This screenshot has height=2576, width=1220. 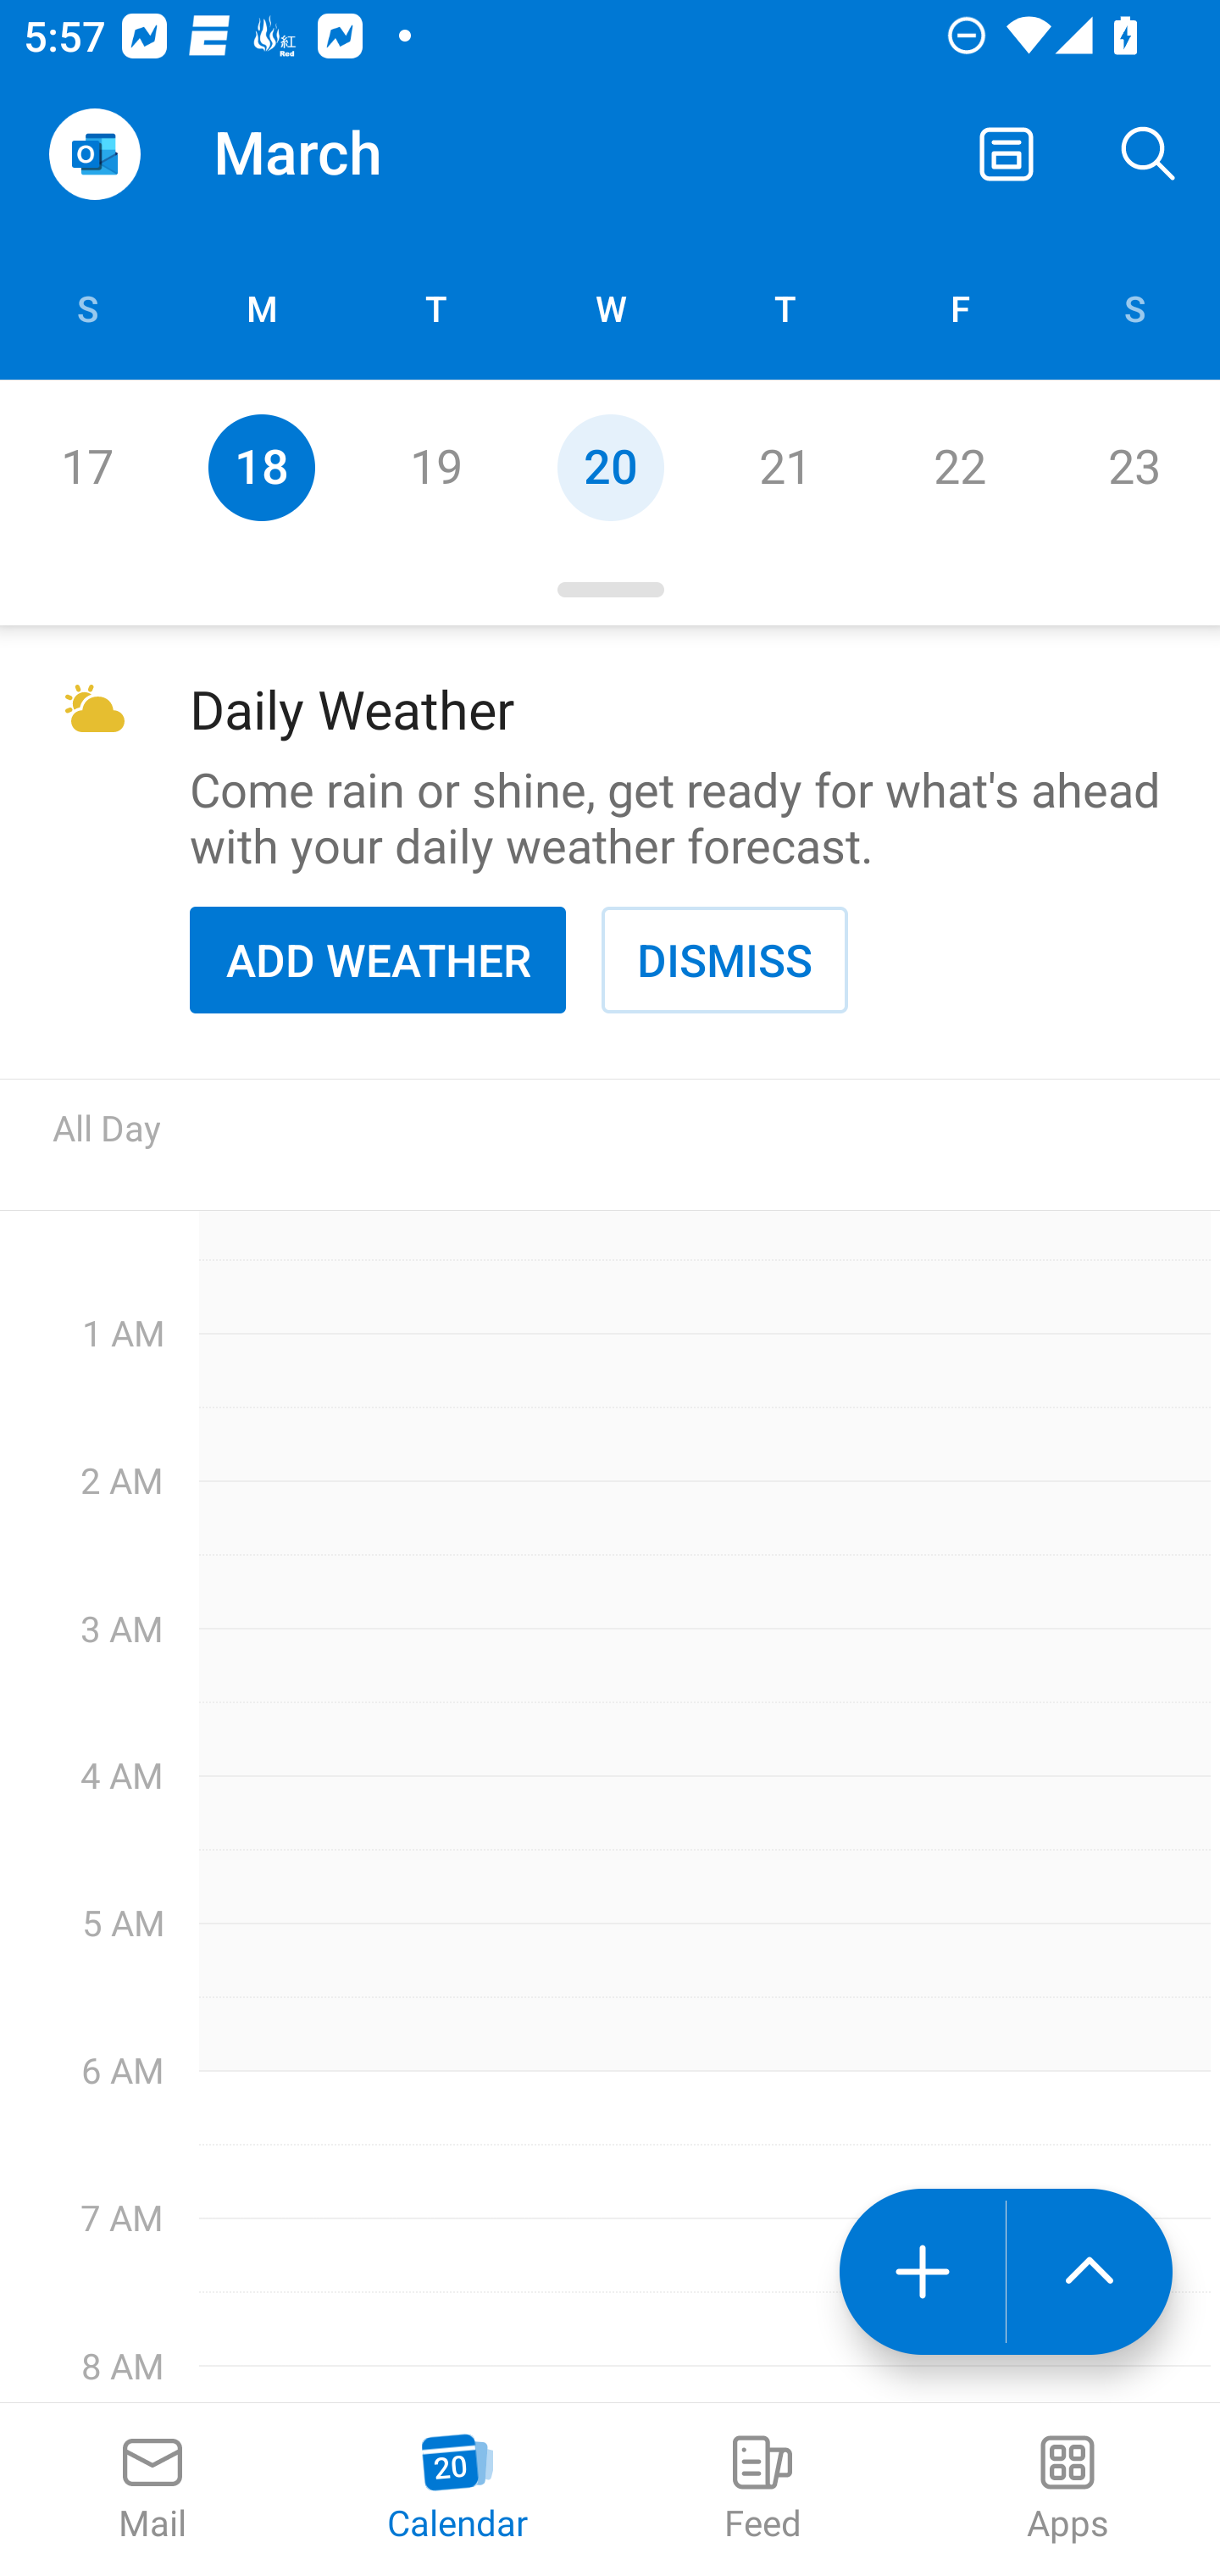 What do you see at coordinates (610, 590) in the screenshot?
I see `Day picker` at bounding box center [610, 590].